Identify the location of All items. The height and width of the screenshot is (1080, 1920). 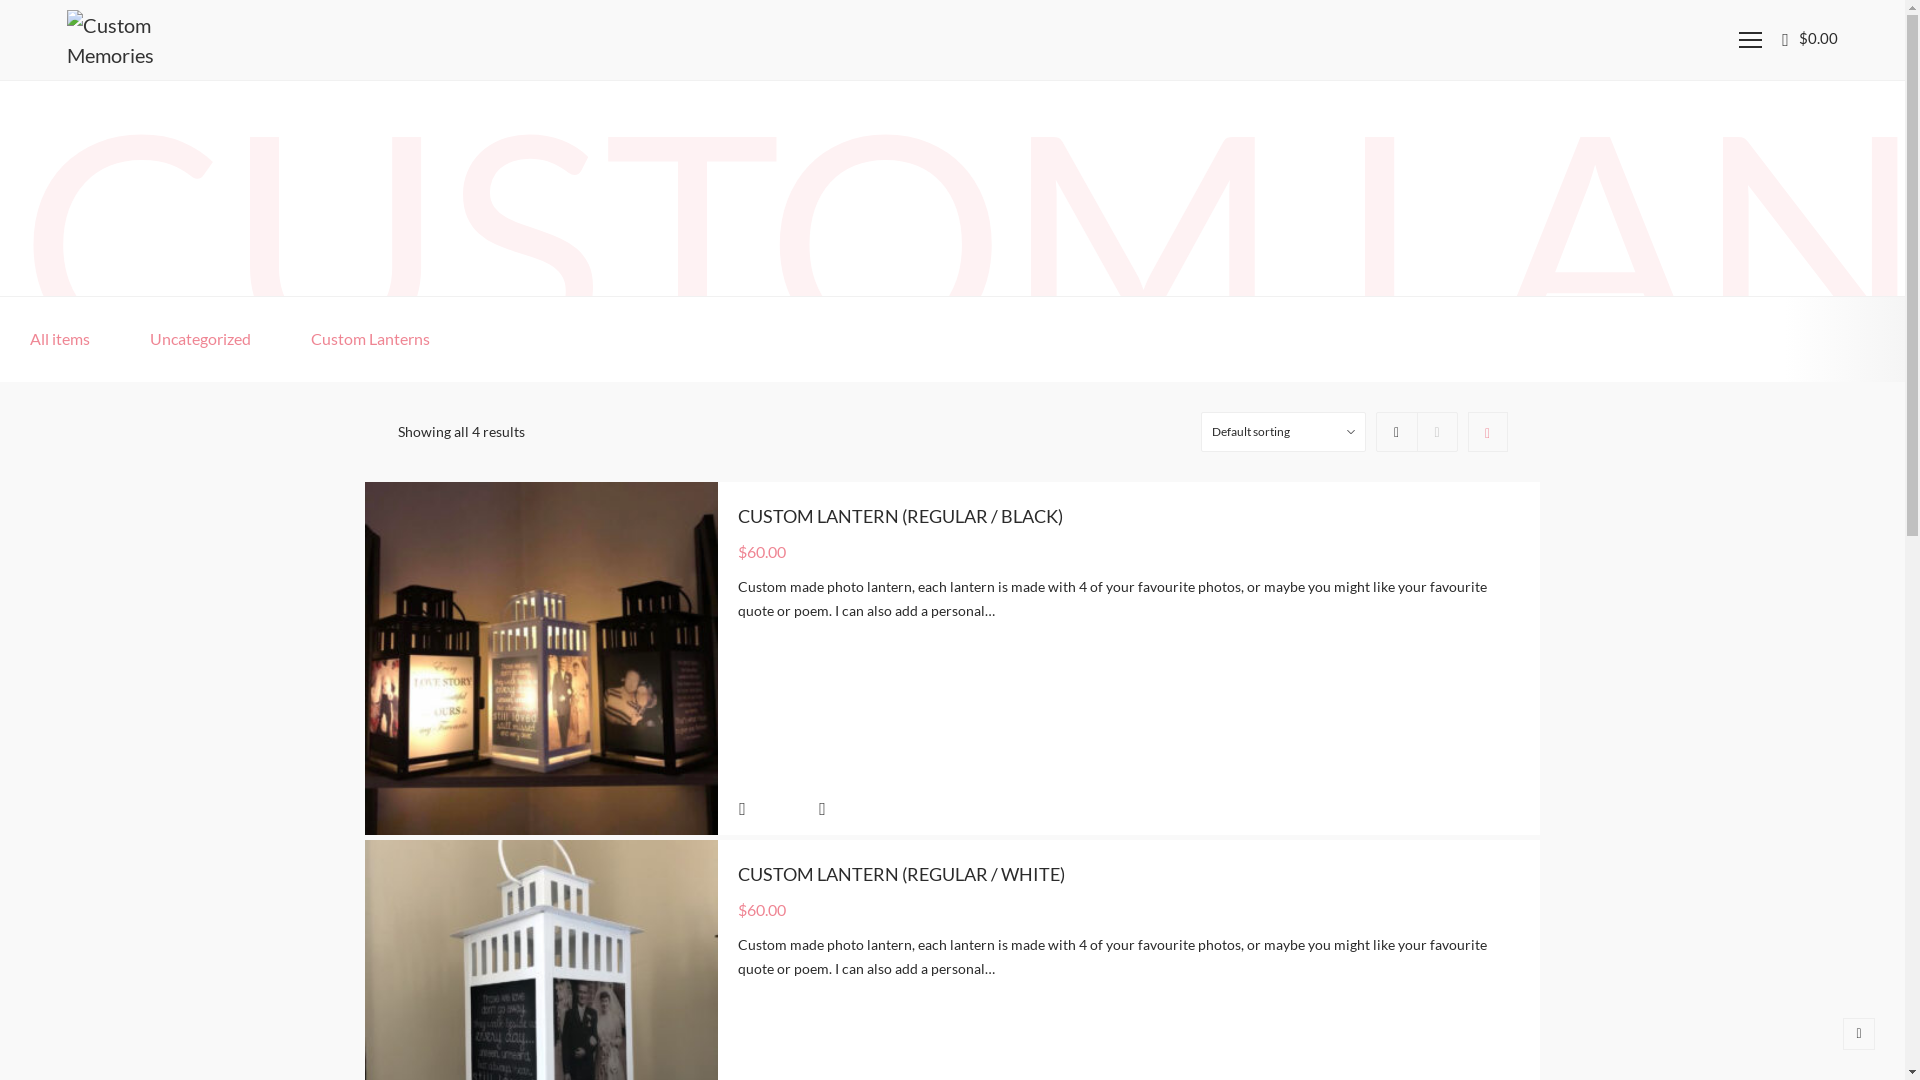
(60, 338).